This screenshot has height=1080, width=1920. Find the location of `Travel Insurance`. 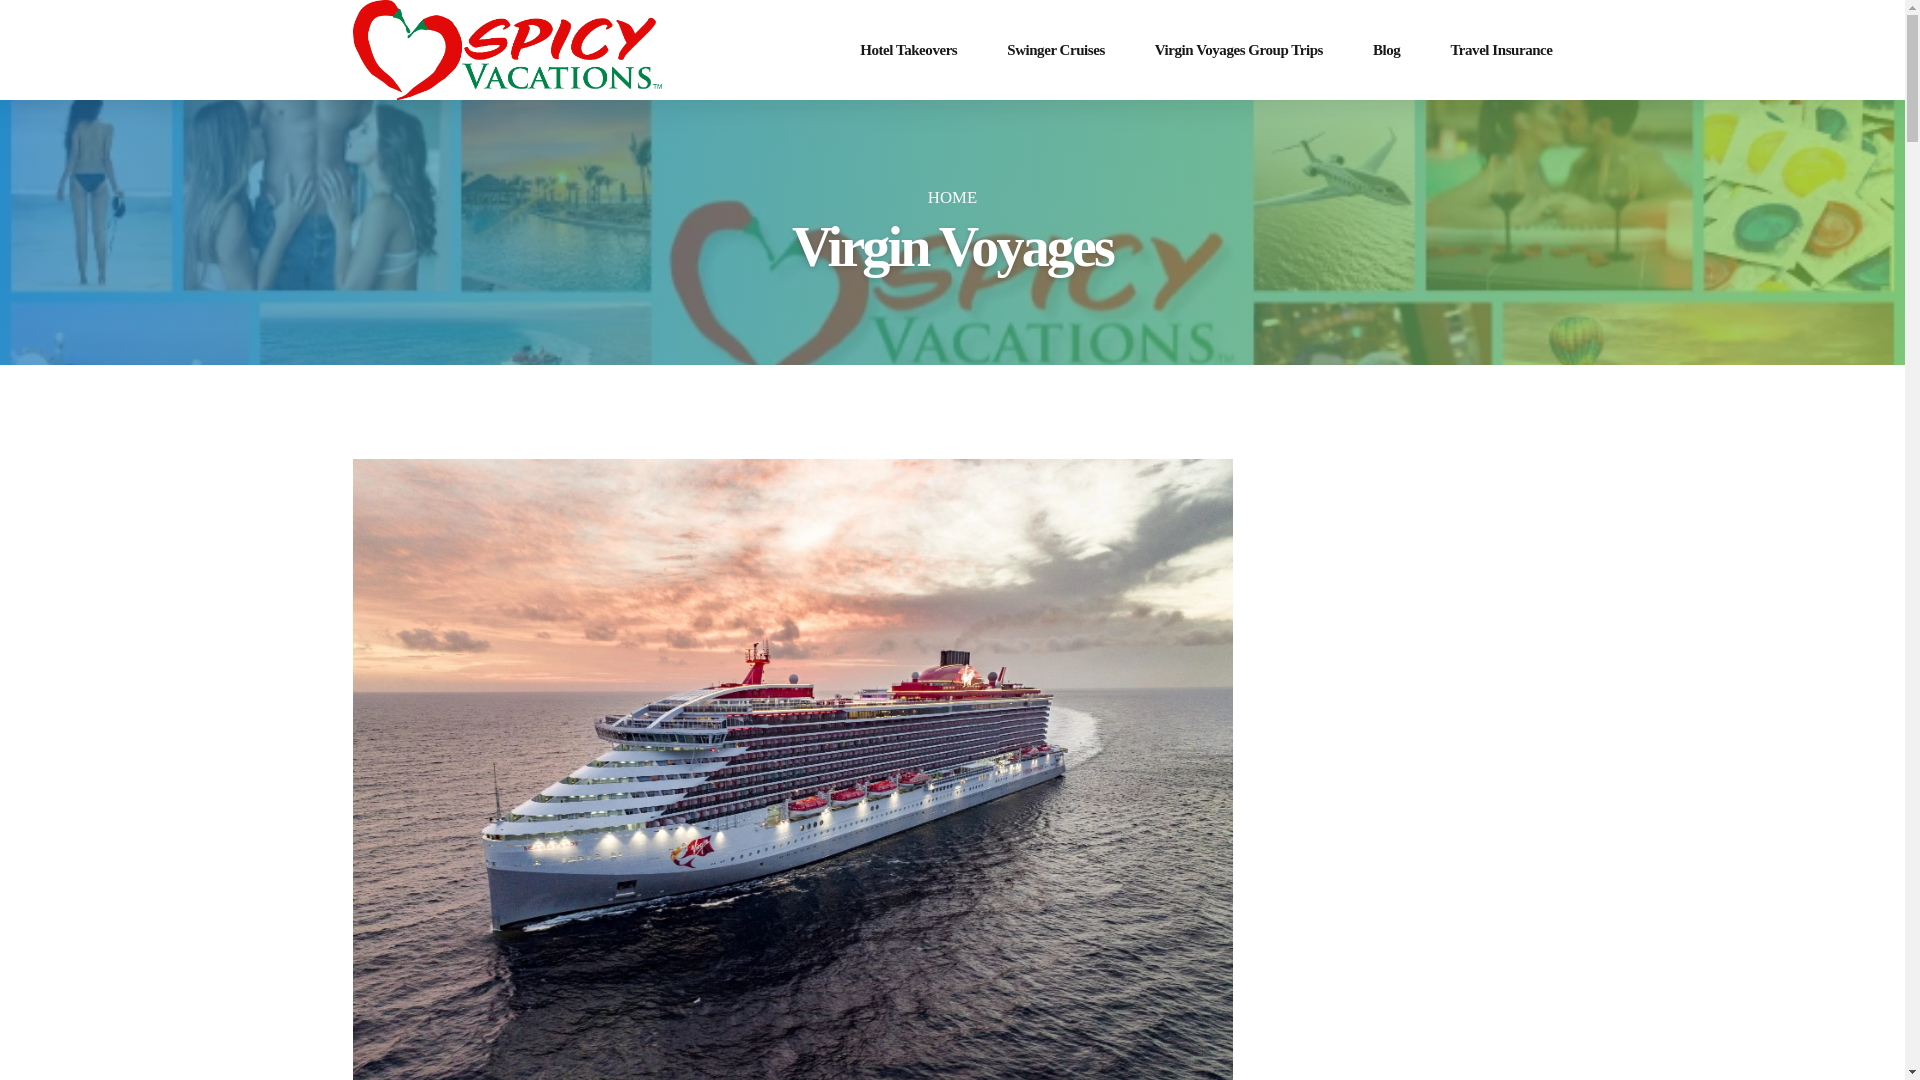

Travel Insurance is located at coordinates (1500, 50).